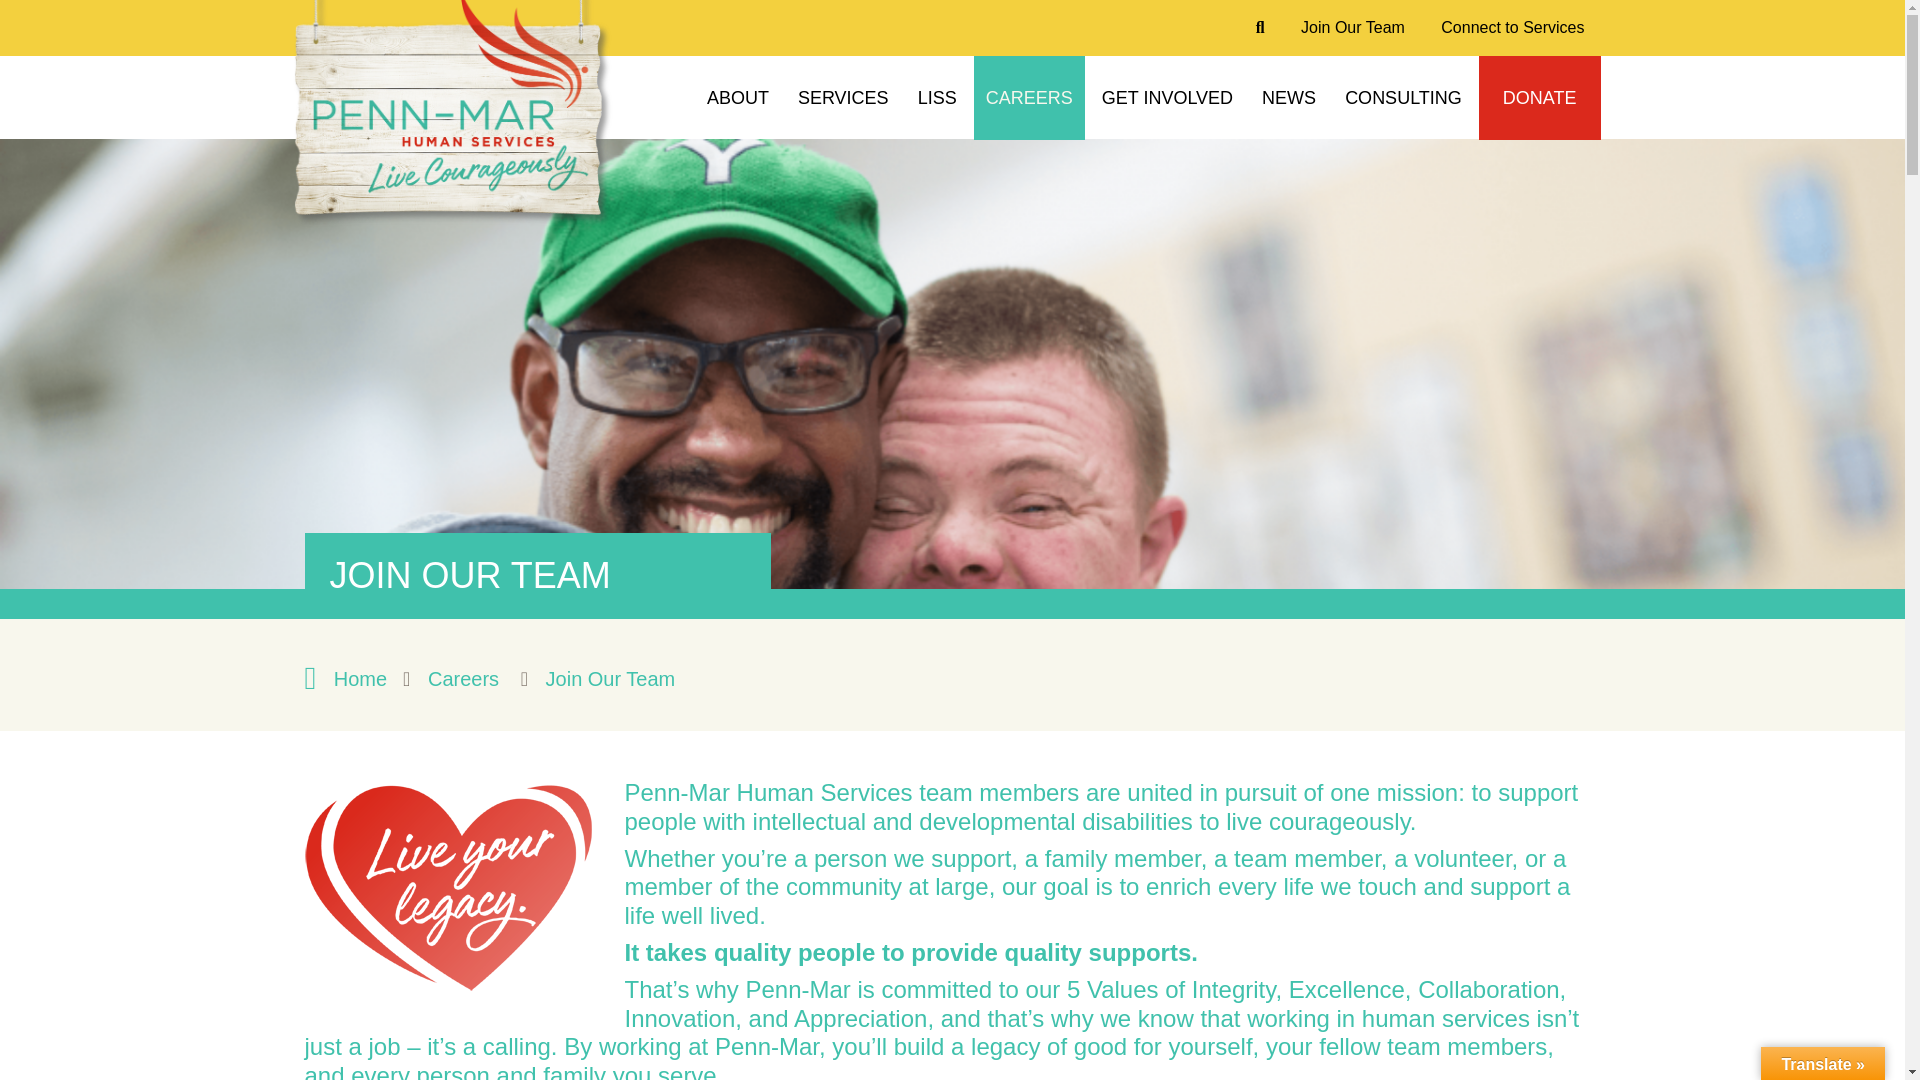  What do you see at coordinates (1167, 98) in the screenshot?
I see `GET INVOLVED` at bounding box center [1167, 98].